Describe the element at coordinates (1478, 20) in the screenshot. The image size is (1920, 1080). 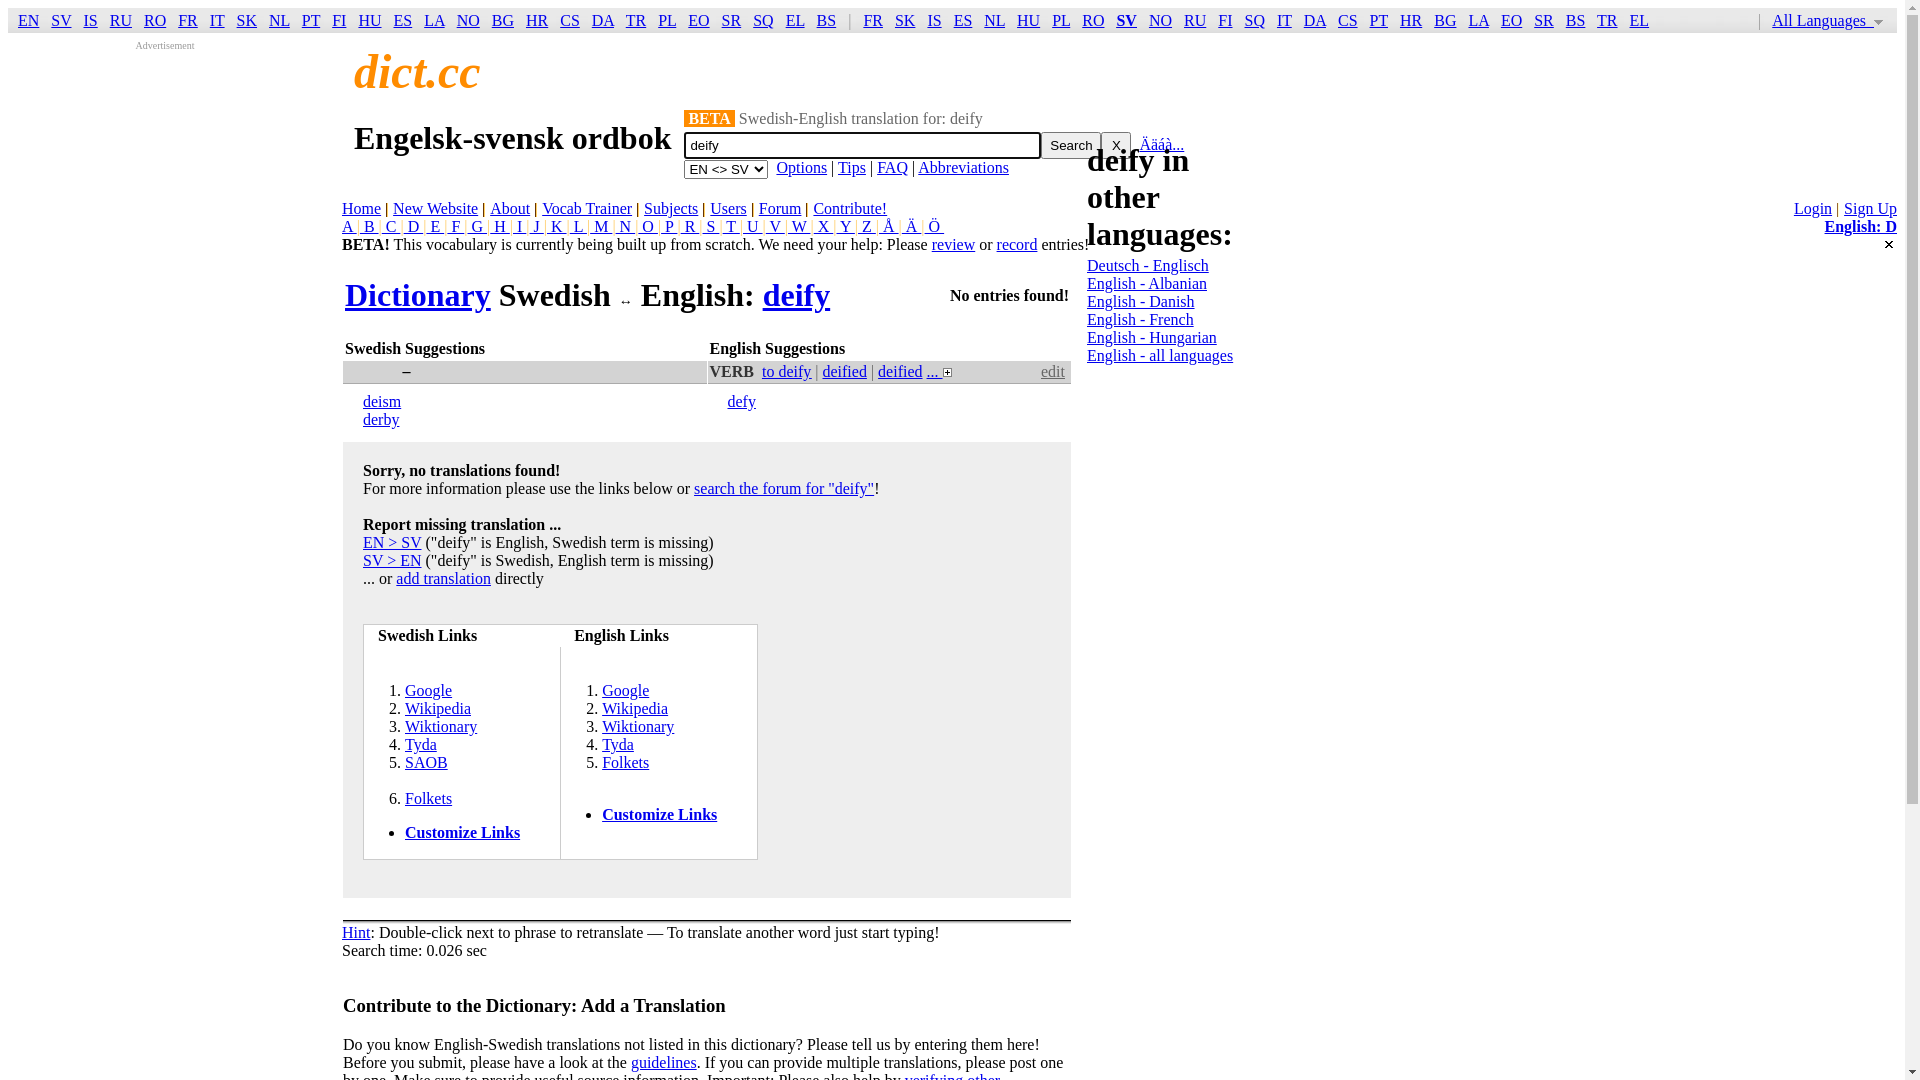
I see `LA` at that location.